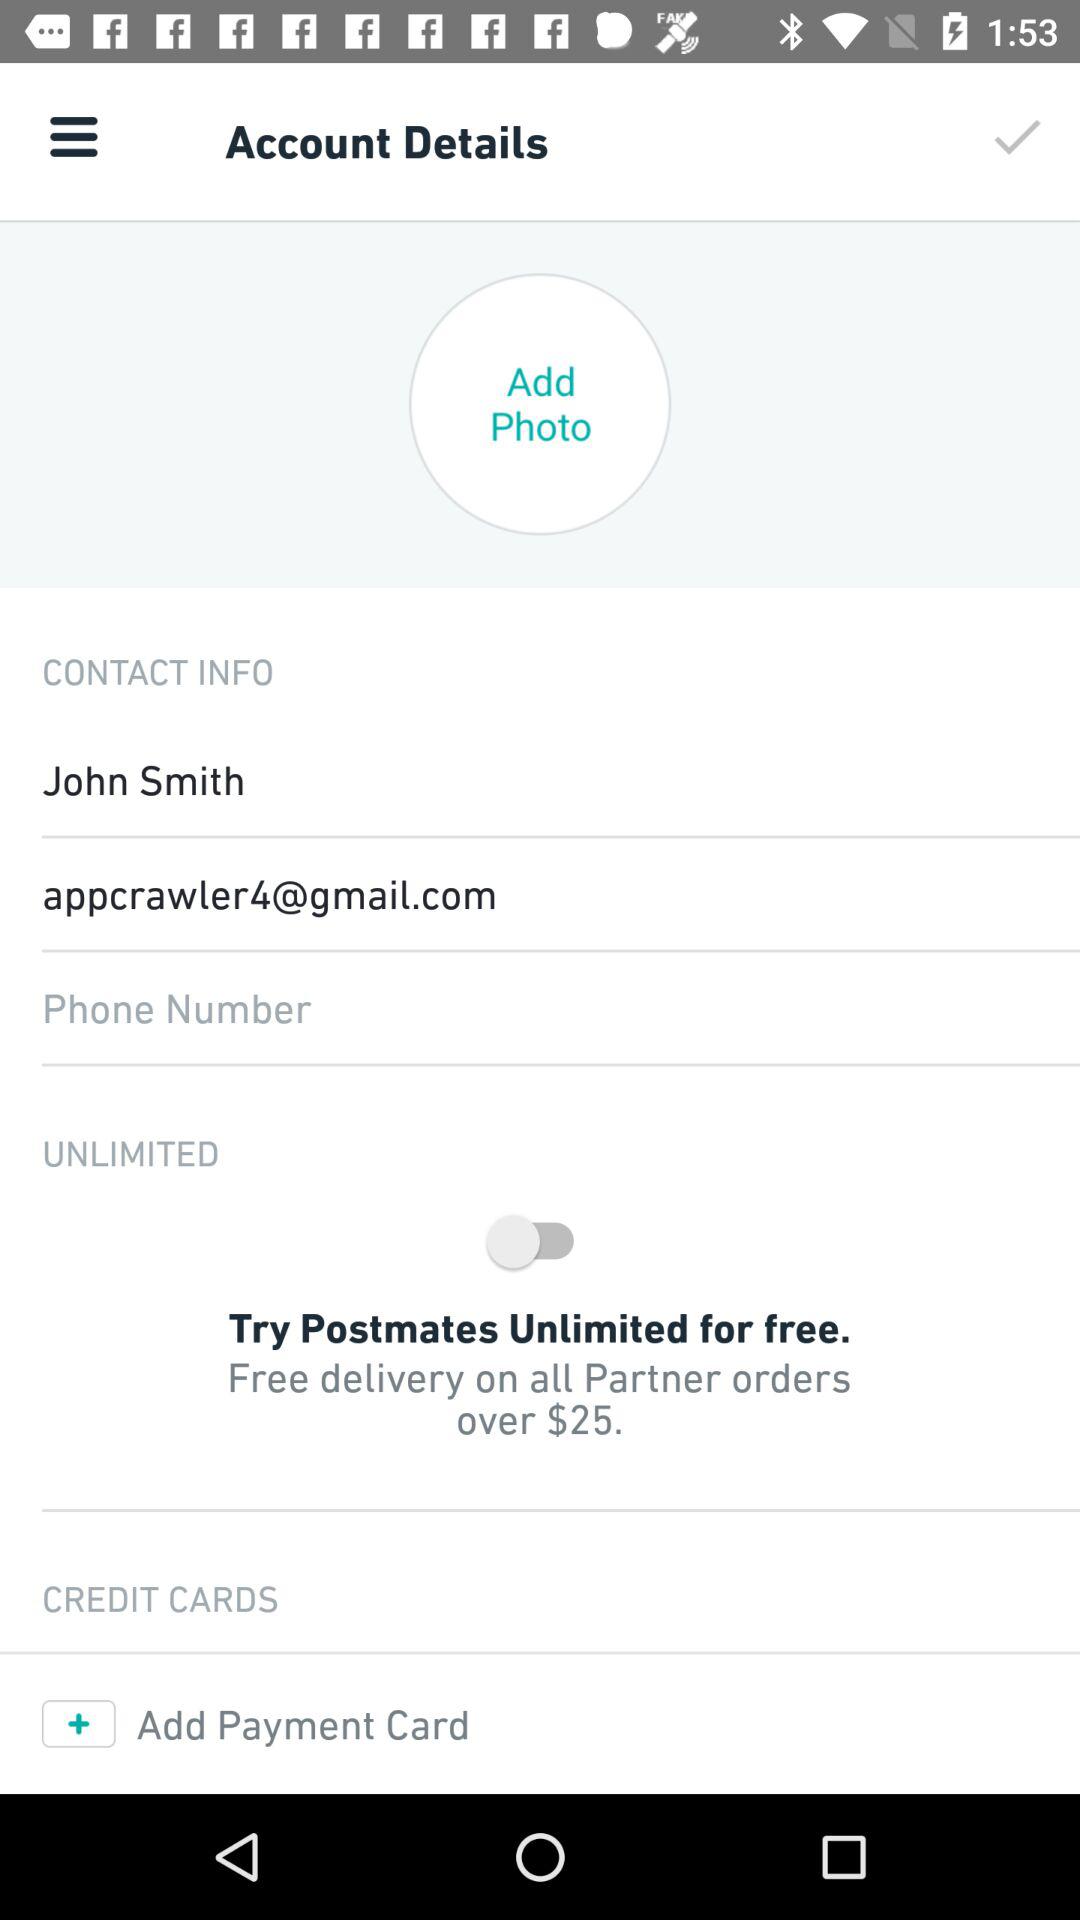 The width and height of the screenshot is (1080, 1920). I want to click on click on the profile image, so click(540, 404).